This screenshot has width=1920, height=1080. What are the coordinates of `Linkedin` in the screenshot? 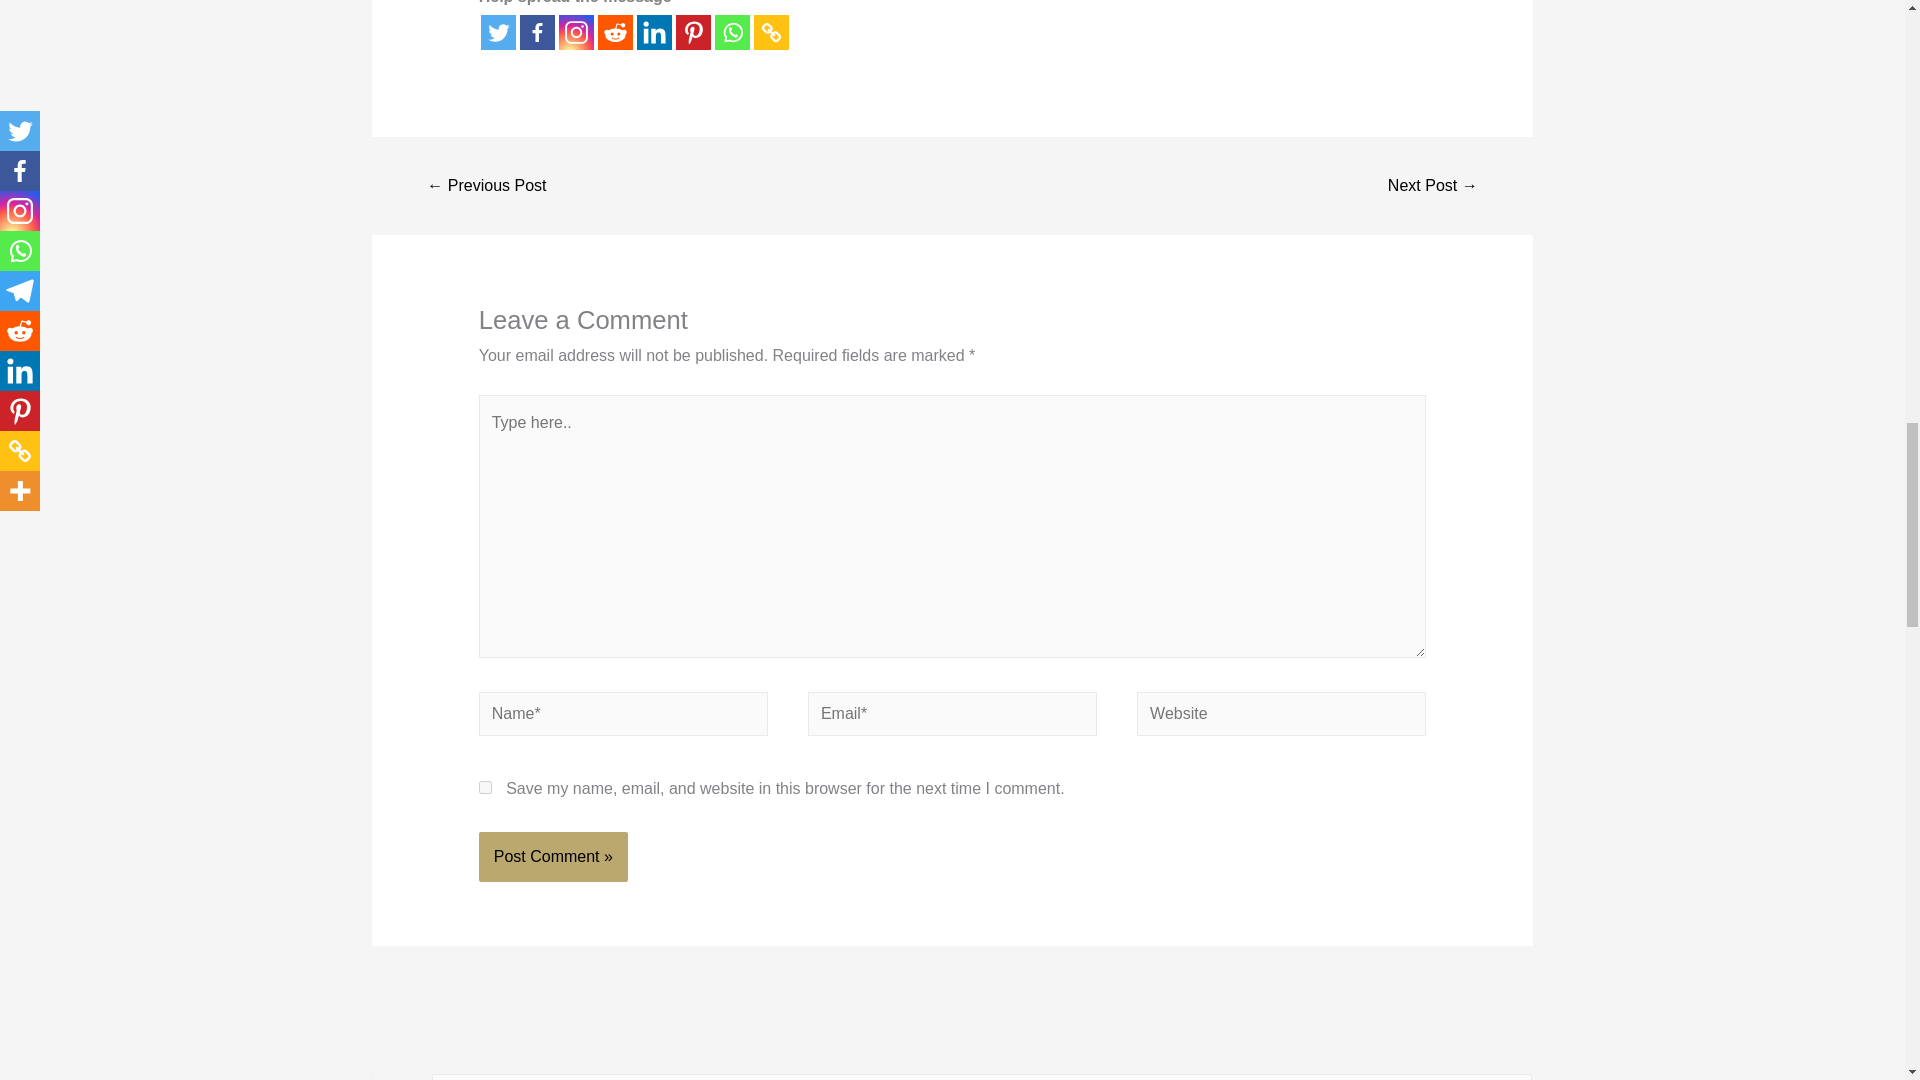 It's located at (654, 32).